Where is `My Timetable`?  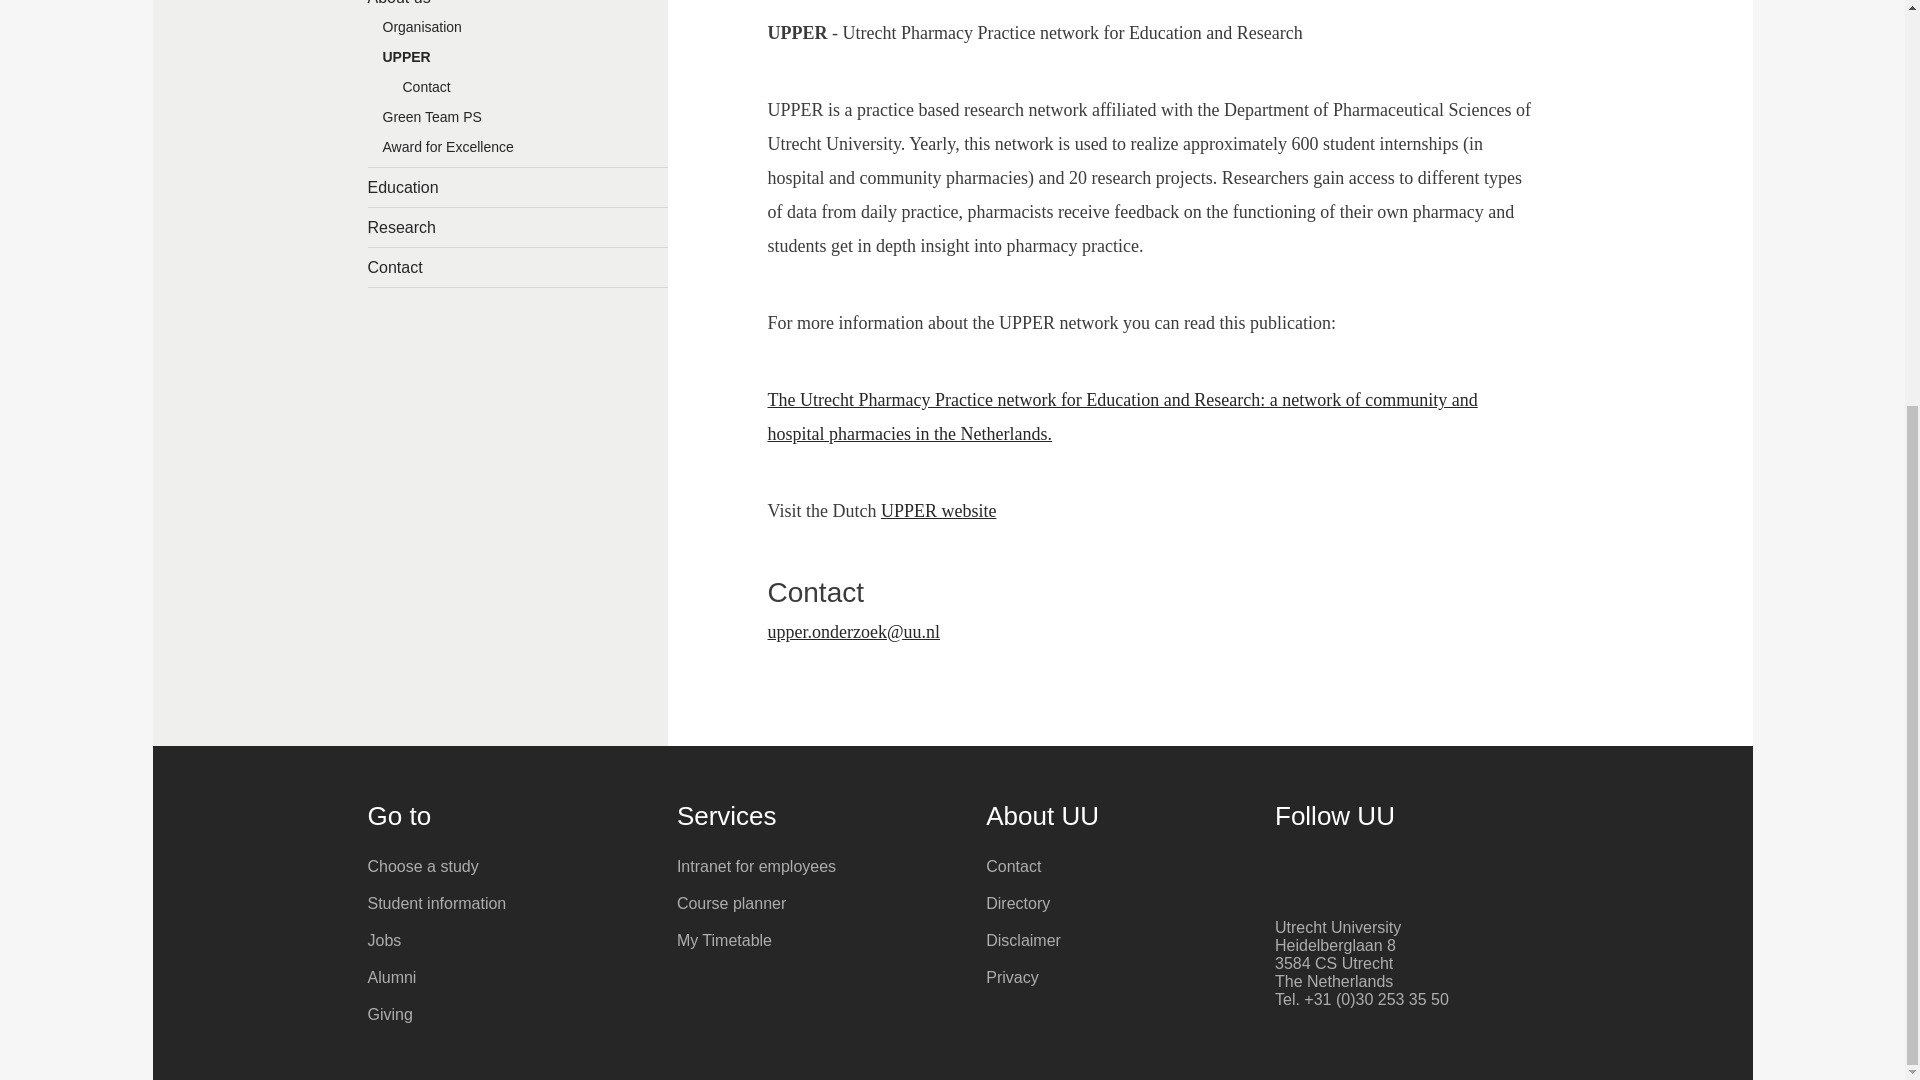 My Timetable is located at coordinates (816, 940).